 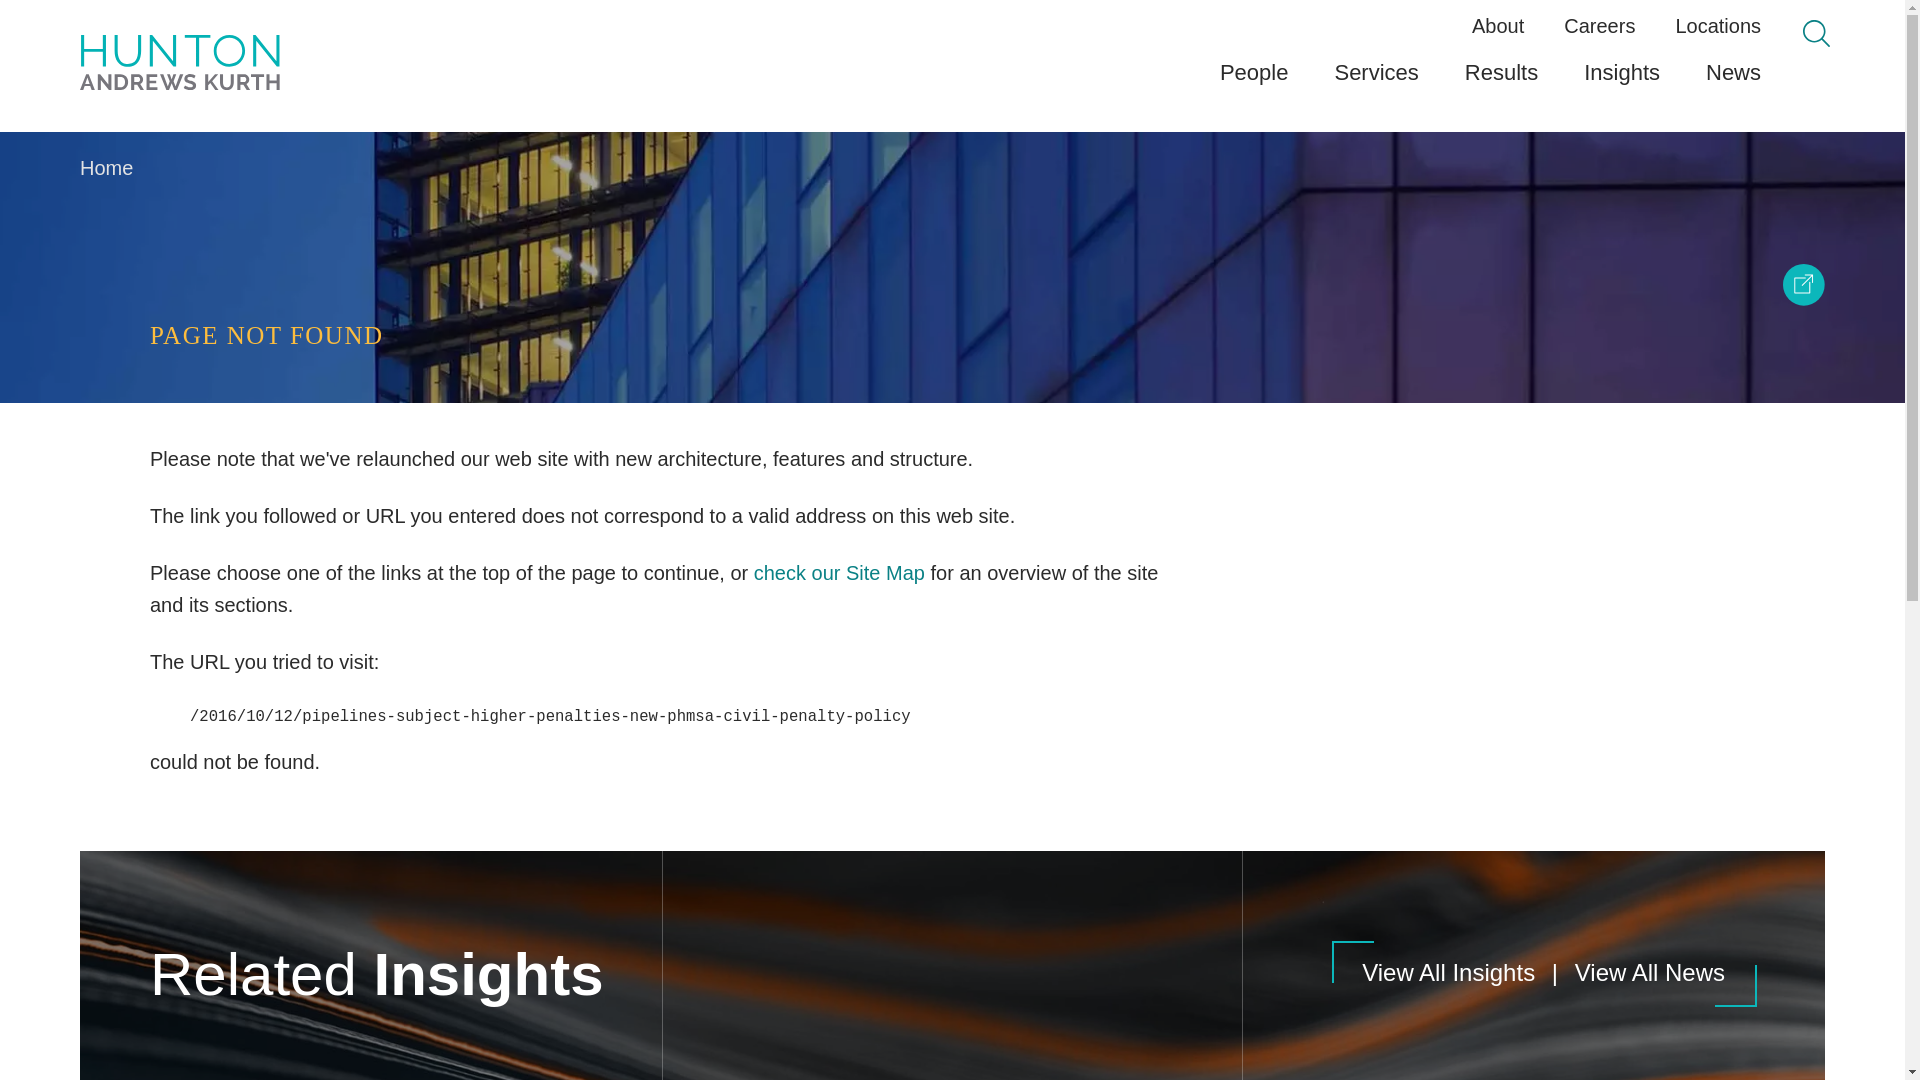 I want to click on Share, so click(x=1804, y=284).